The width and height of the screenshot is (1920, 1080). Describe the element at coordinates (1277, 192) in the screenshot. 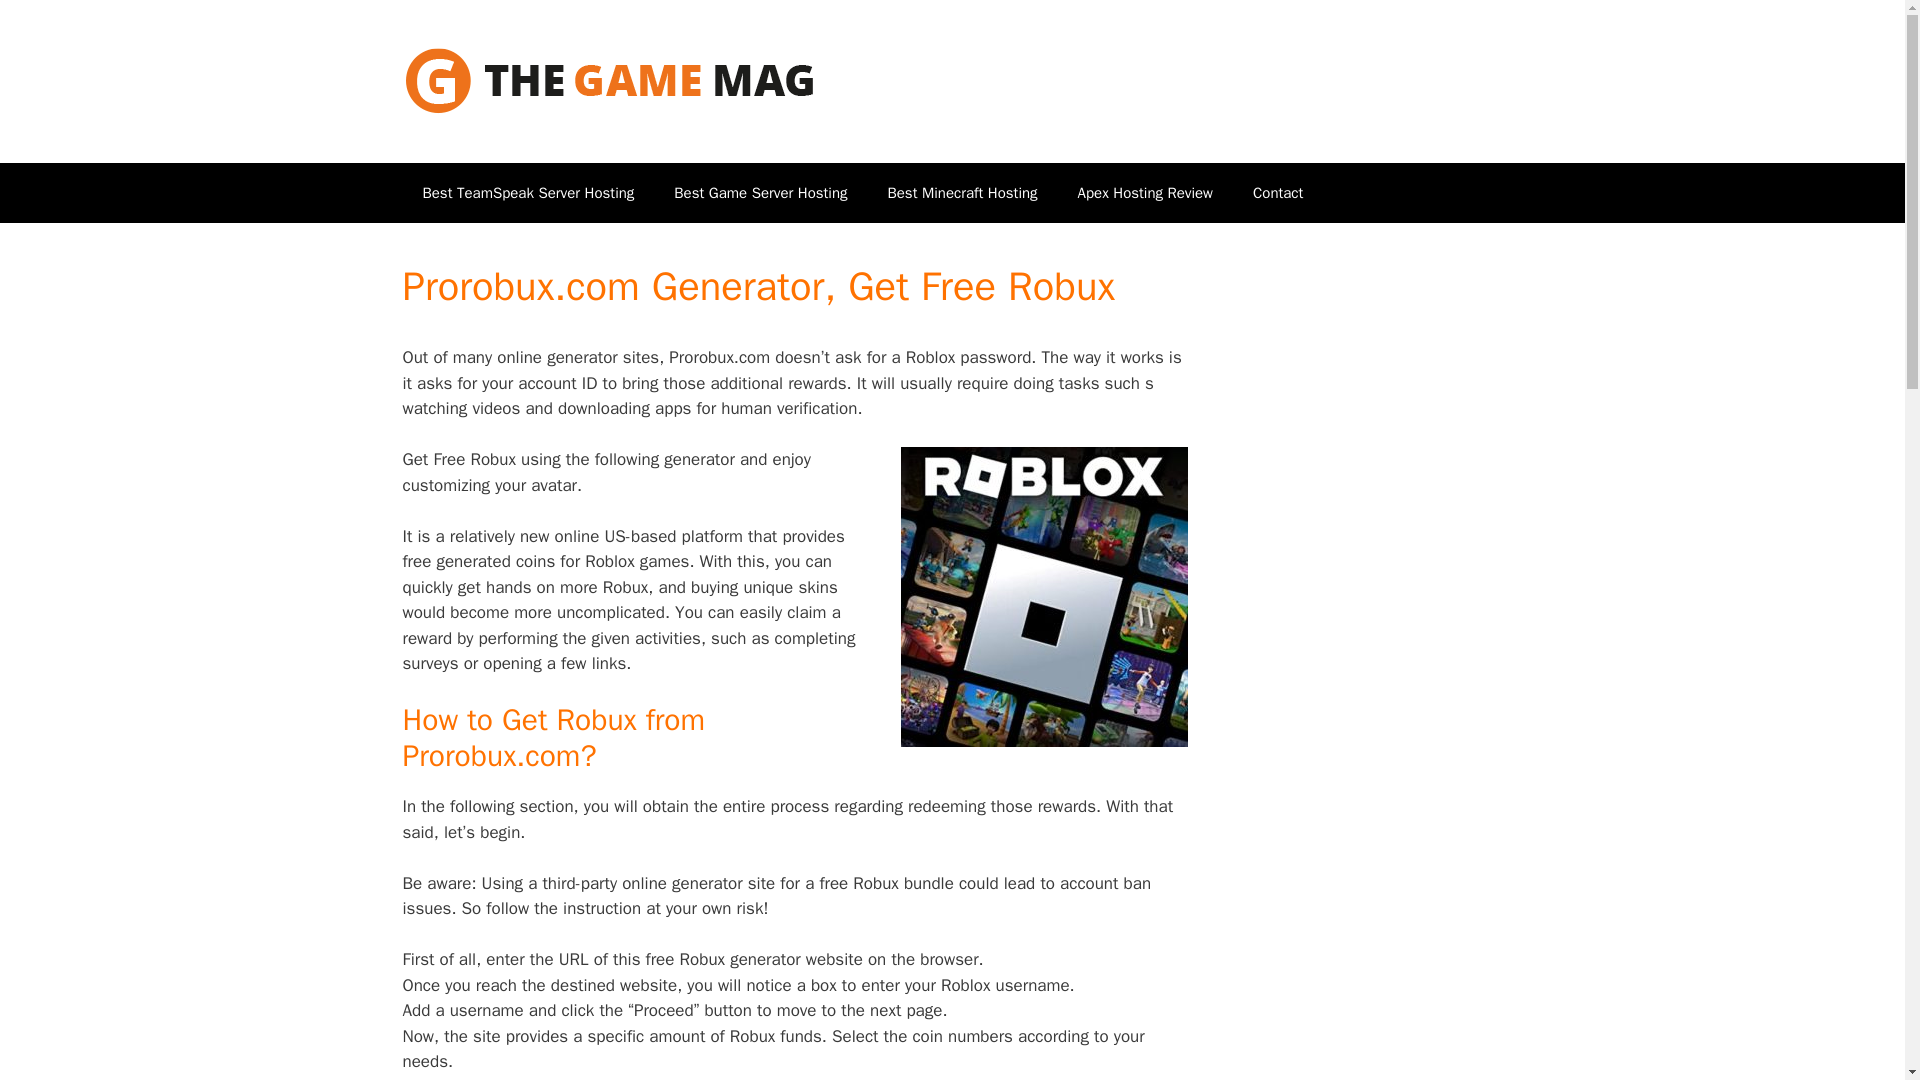

I see `Contact` at that location.